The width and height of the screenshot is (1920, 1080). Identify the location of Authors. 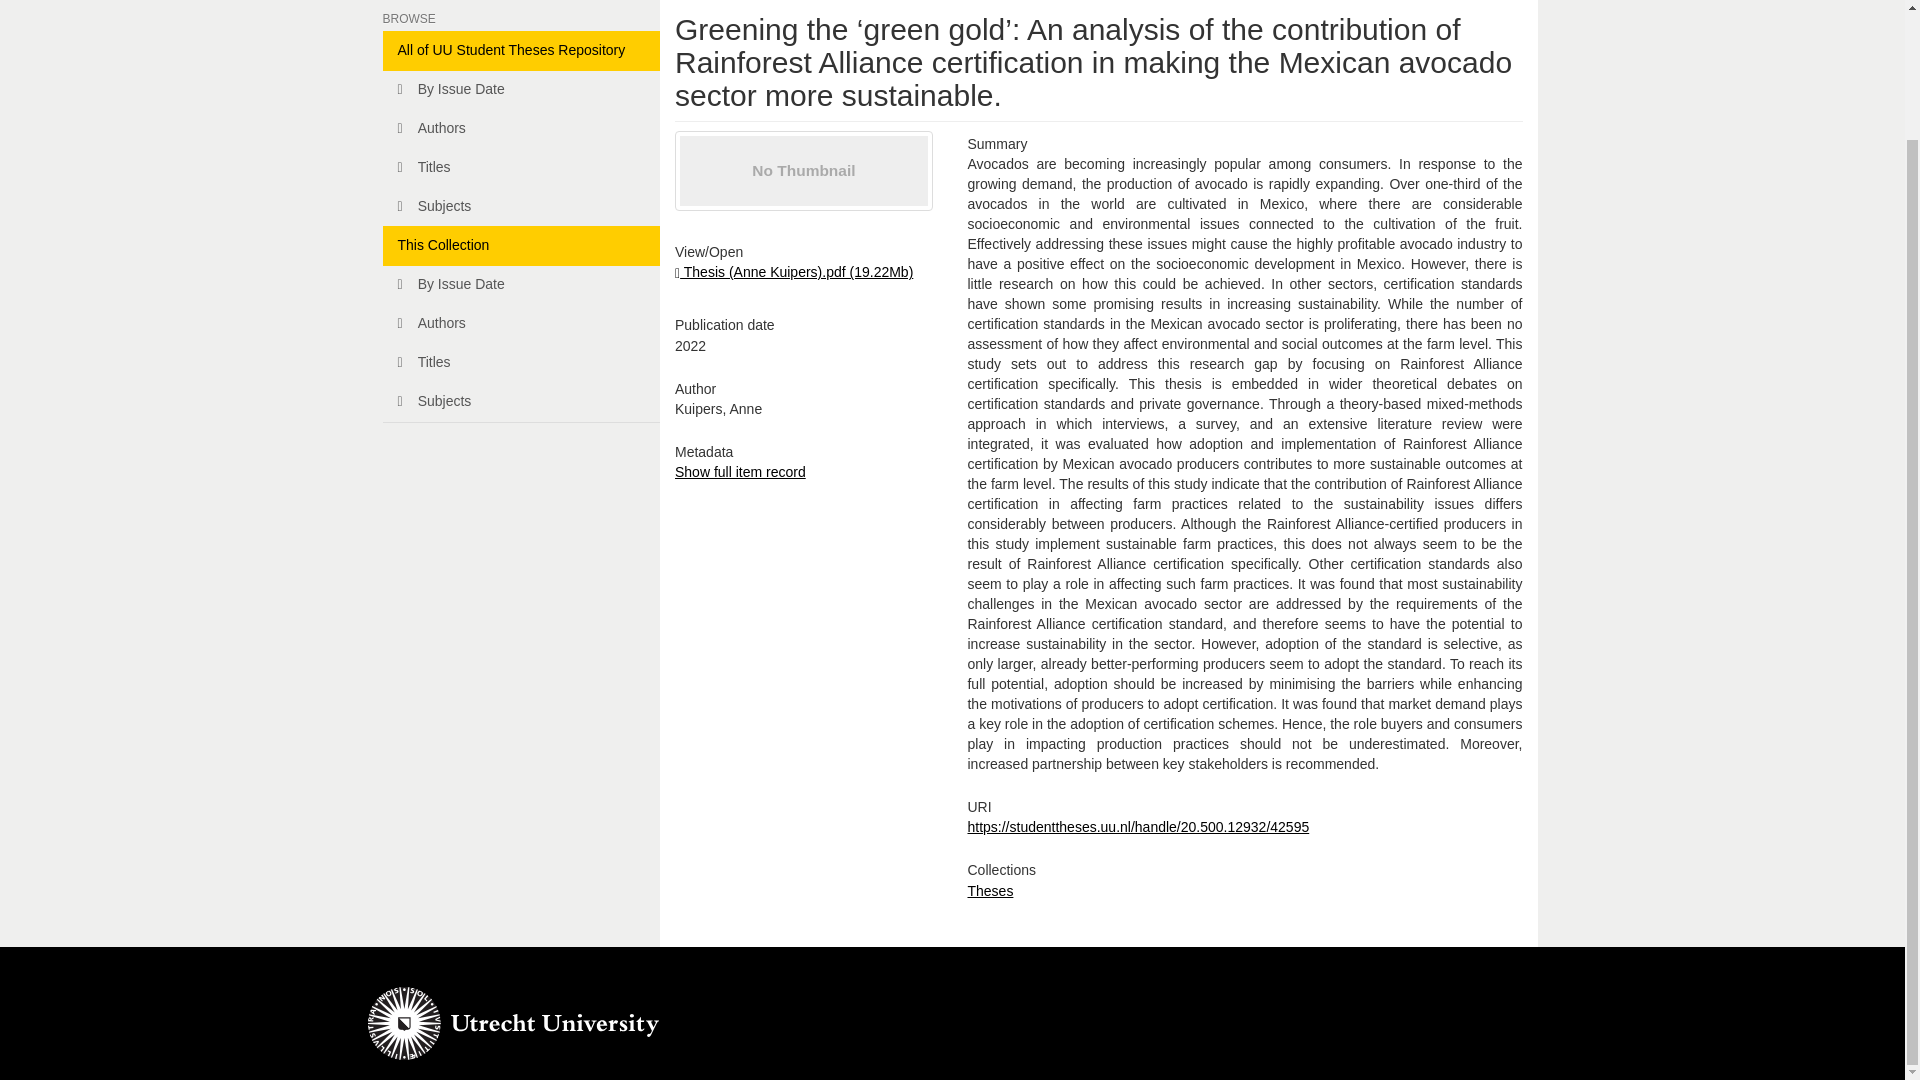
(521, 129).